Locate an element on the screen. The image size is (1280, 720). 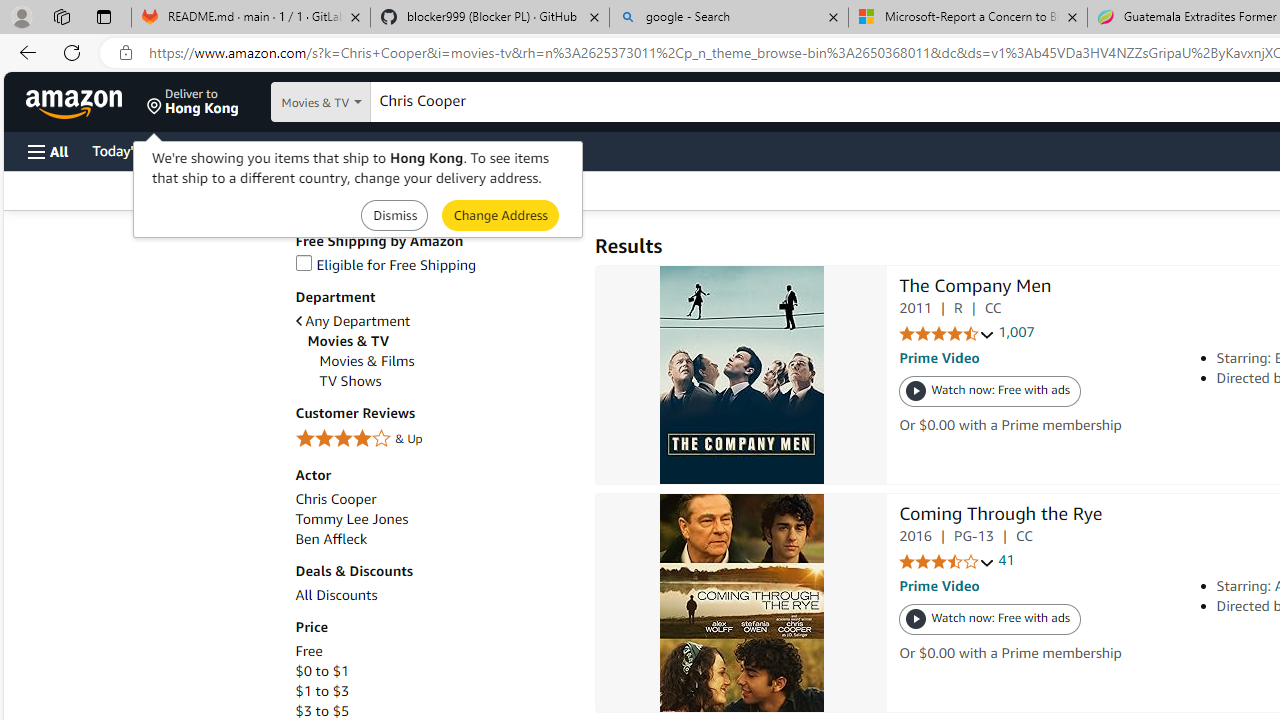
Skip to main content is located at coordinates (86, 100).